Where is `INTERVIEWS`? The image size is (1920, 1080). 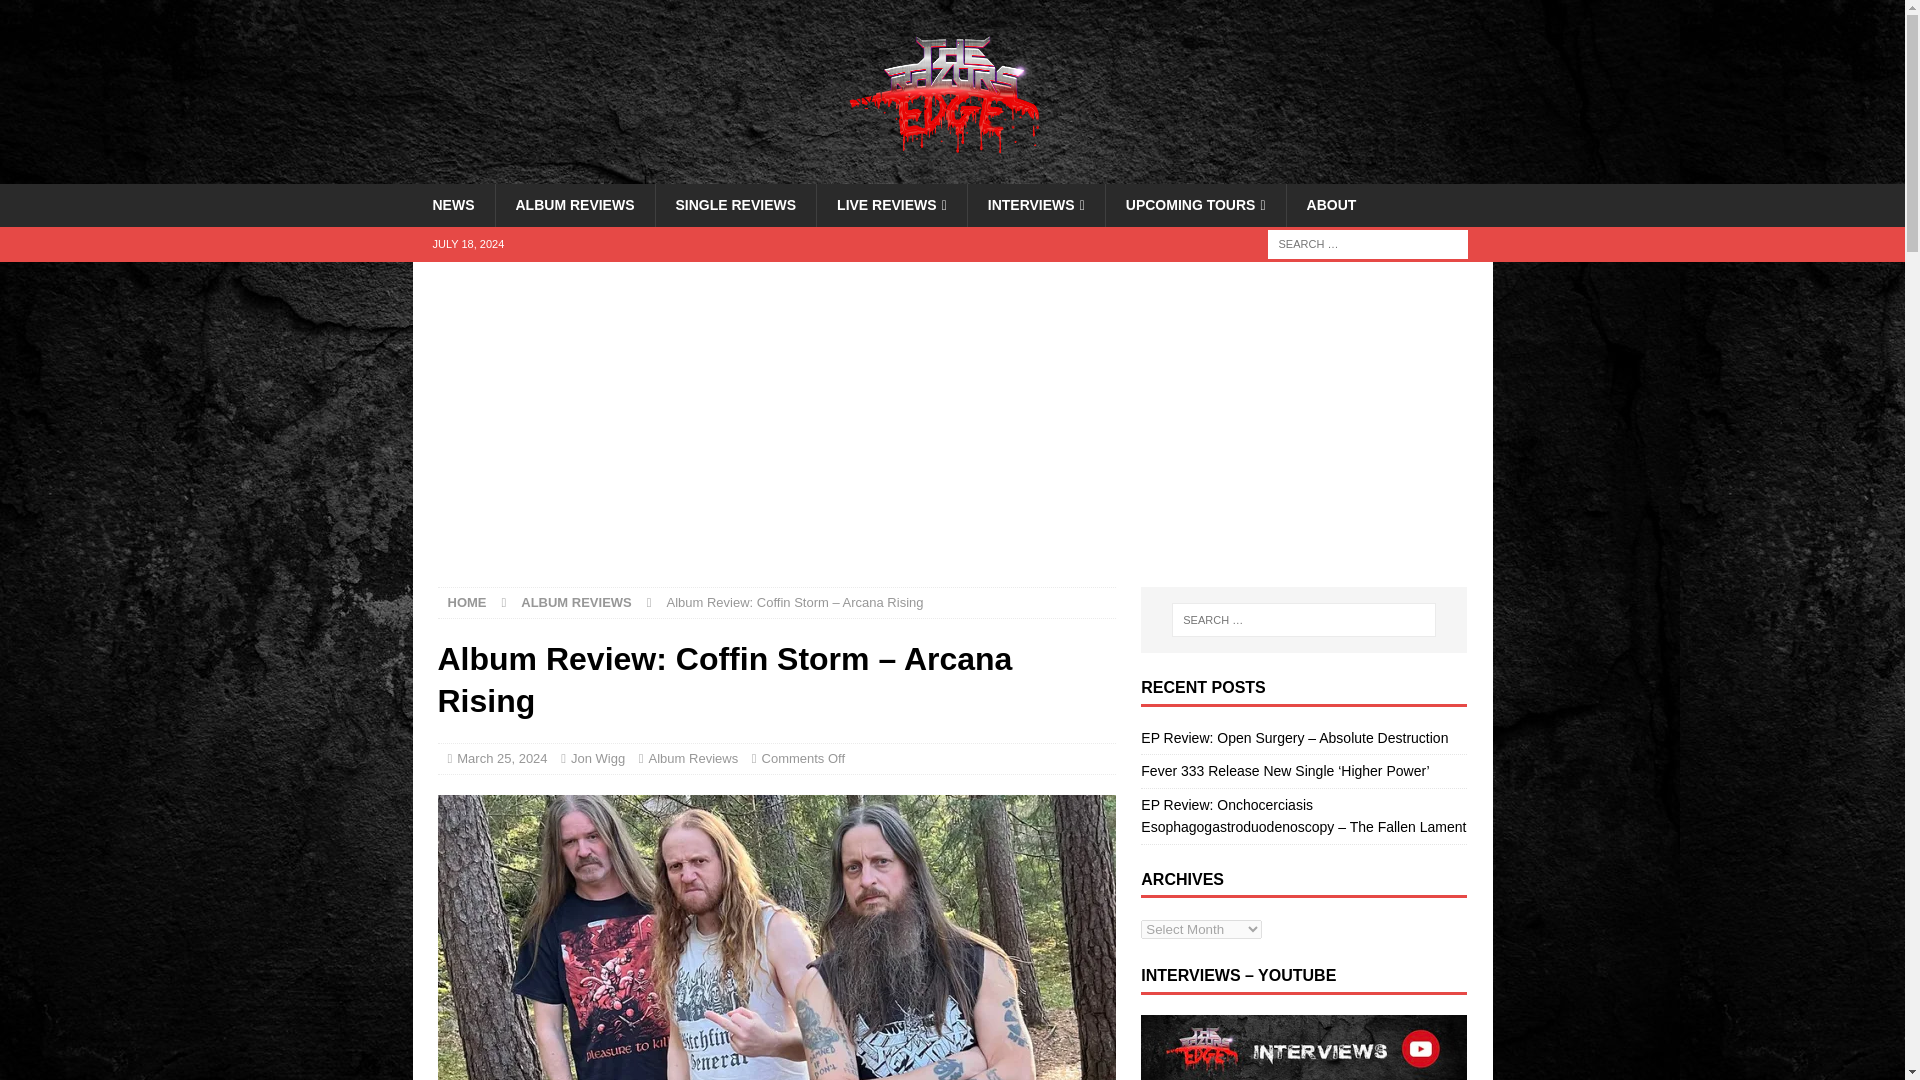 INTERVIEWS is located at coordinates (1036, 204).